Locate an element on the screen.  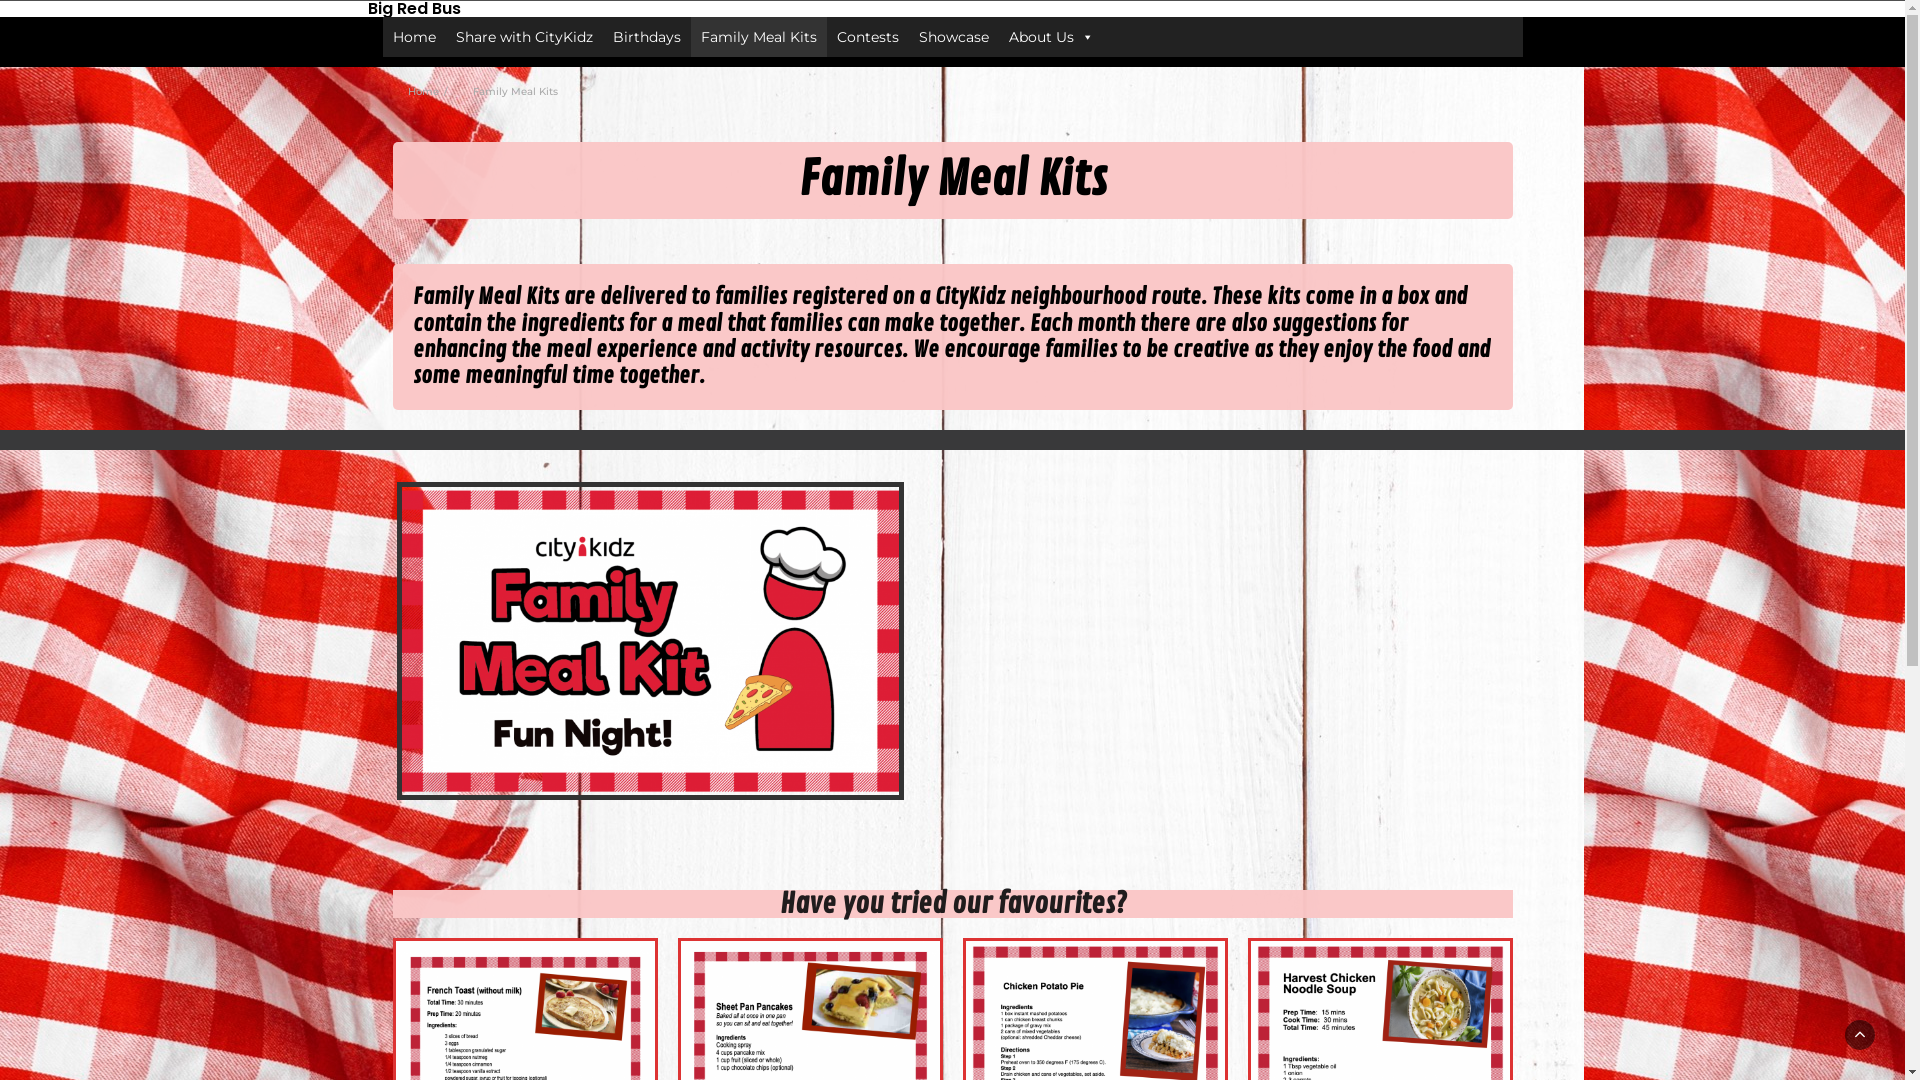
Big Red Bus is located at coordinates (553, 9).